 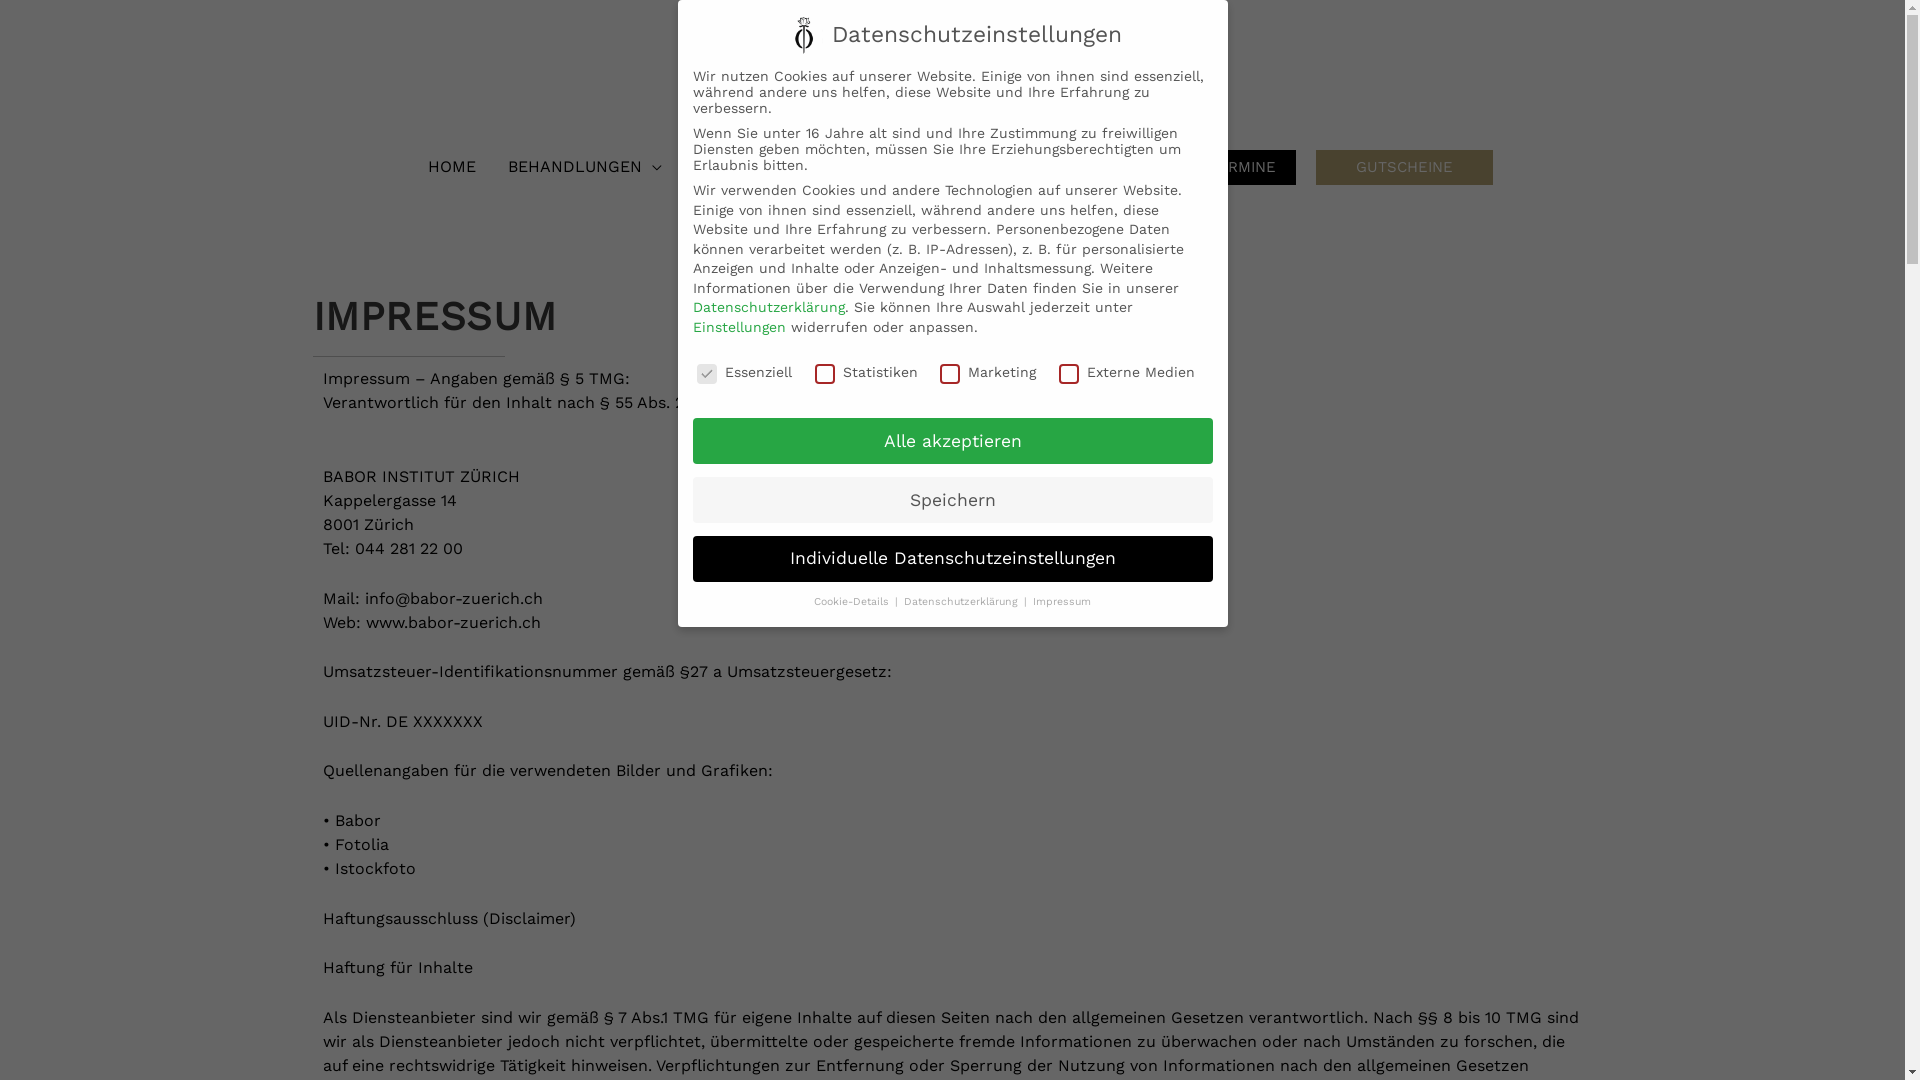 What do you see at coordinates (738, 167) in the screenshot?
I see `ANGEBOTE` at bounding box center [738, 167].